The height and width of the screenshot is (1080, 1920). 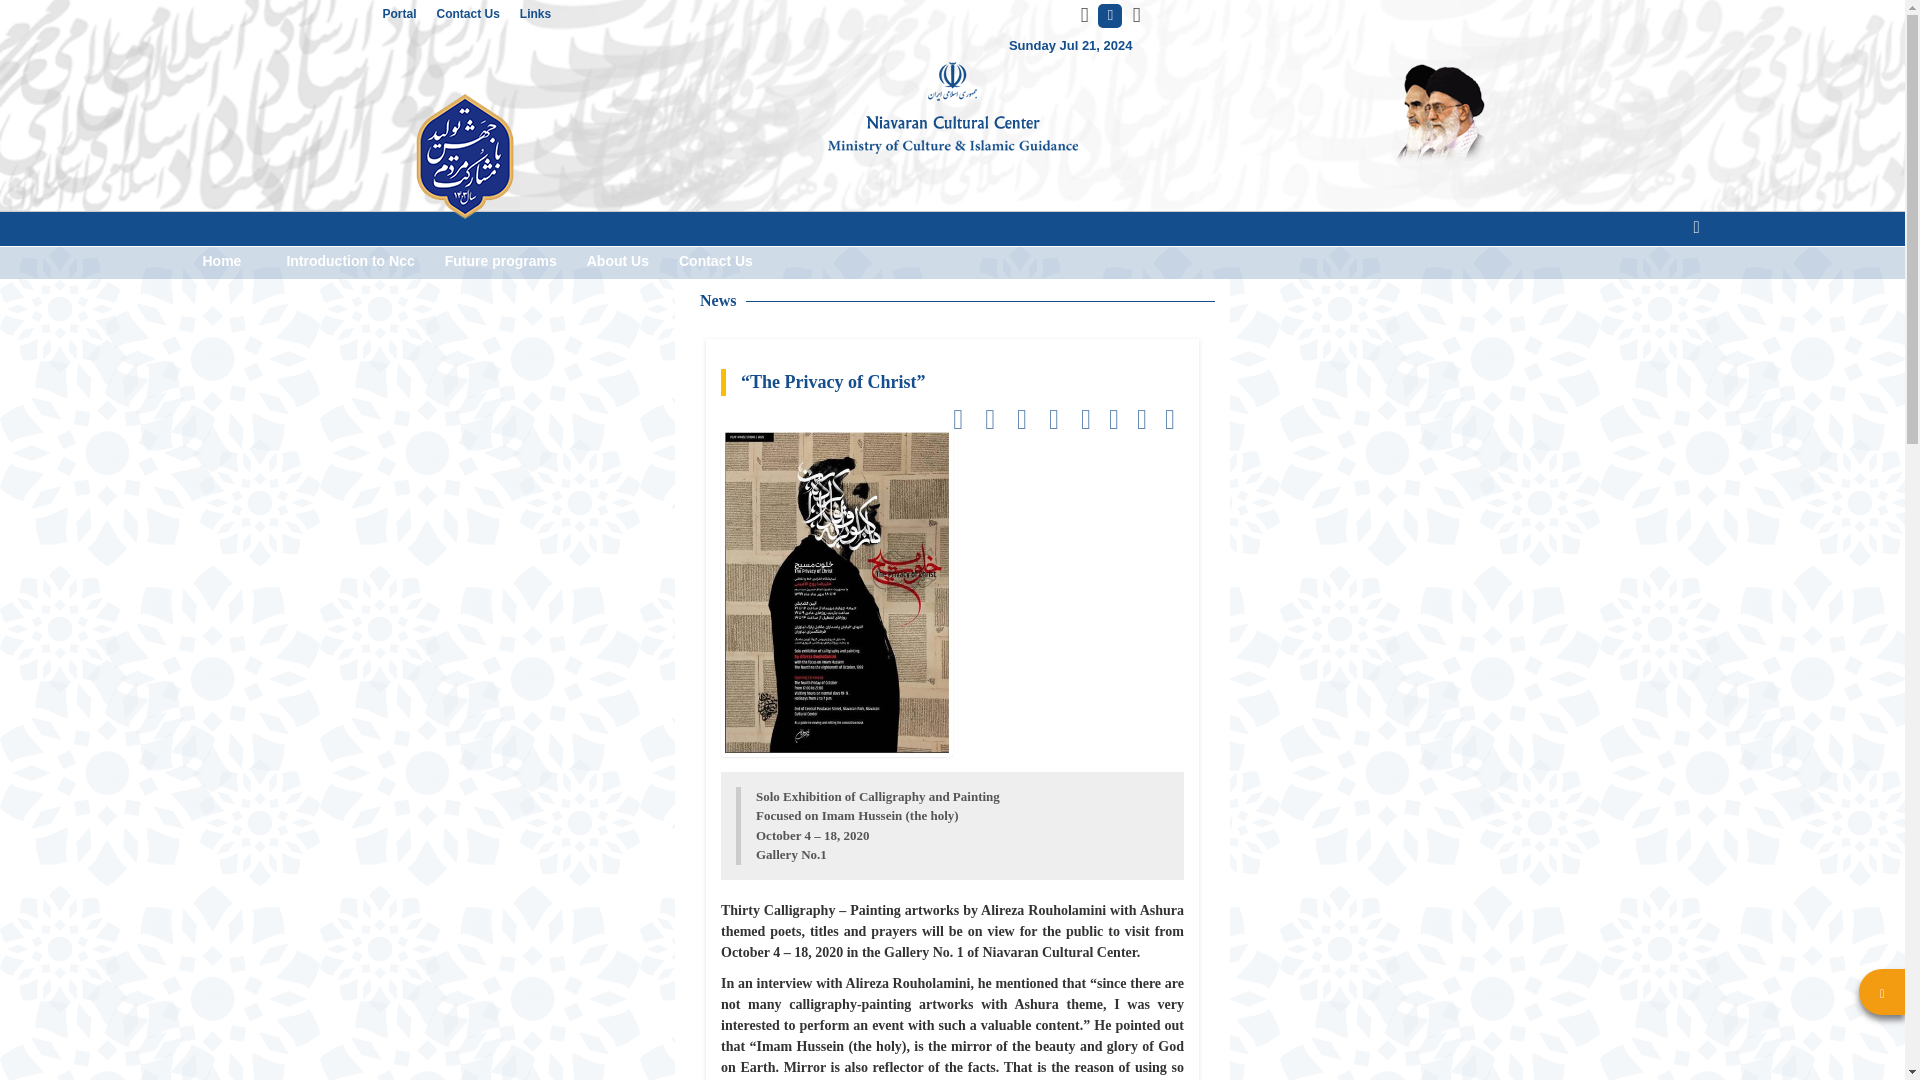 I want to click on Zoom Out, so click(x=1084, y=16).